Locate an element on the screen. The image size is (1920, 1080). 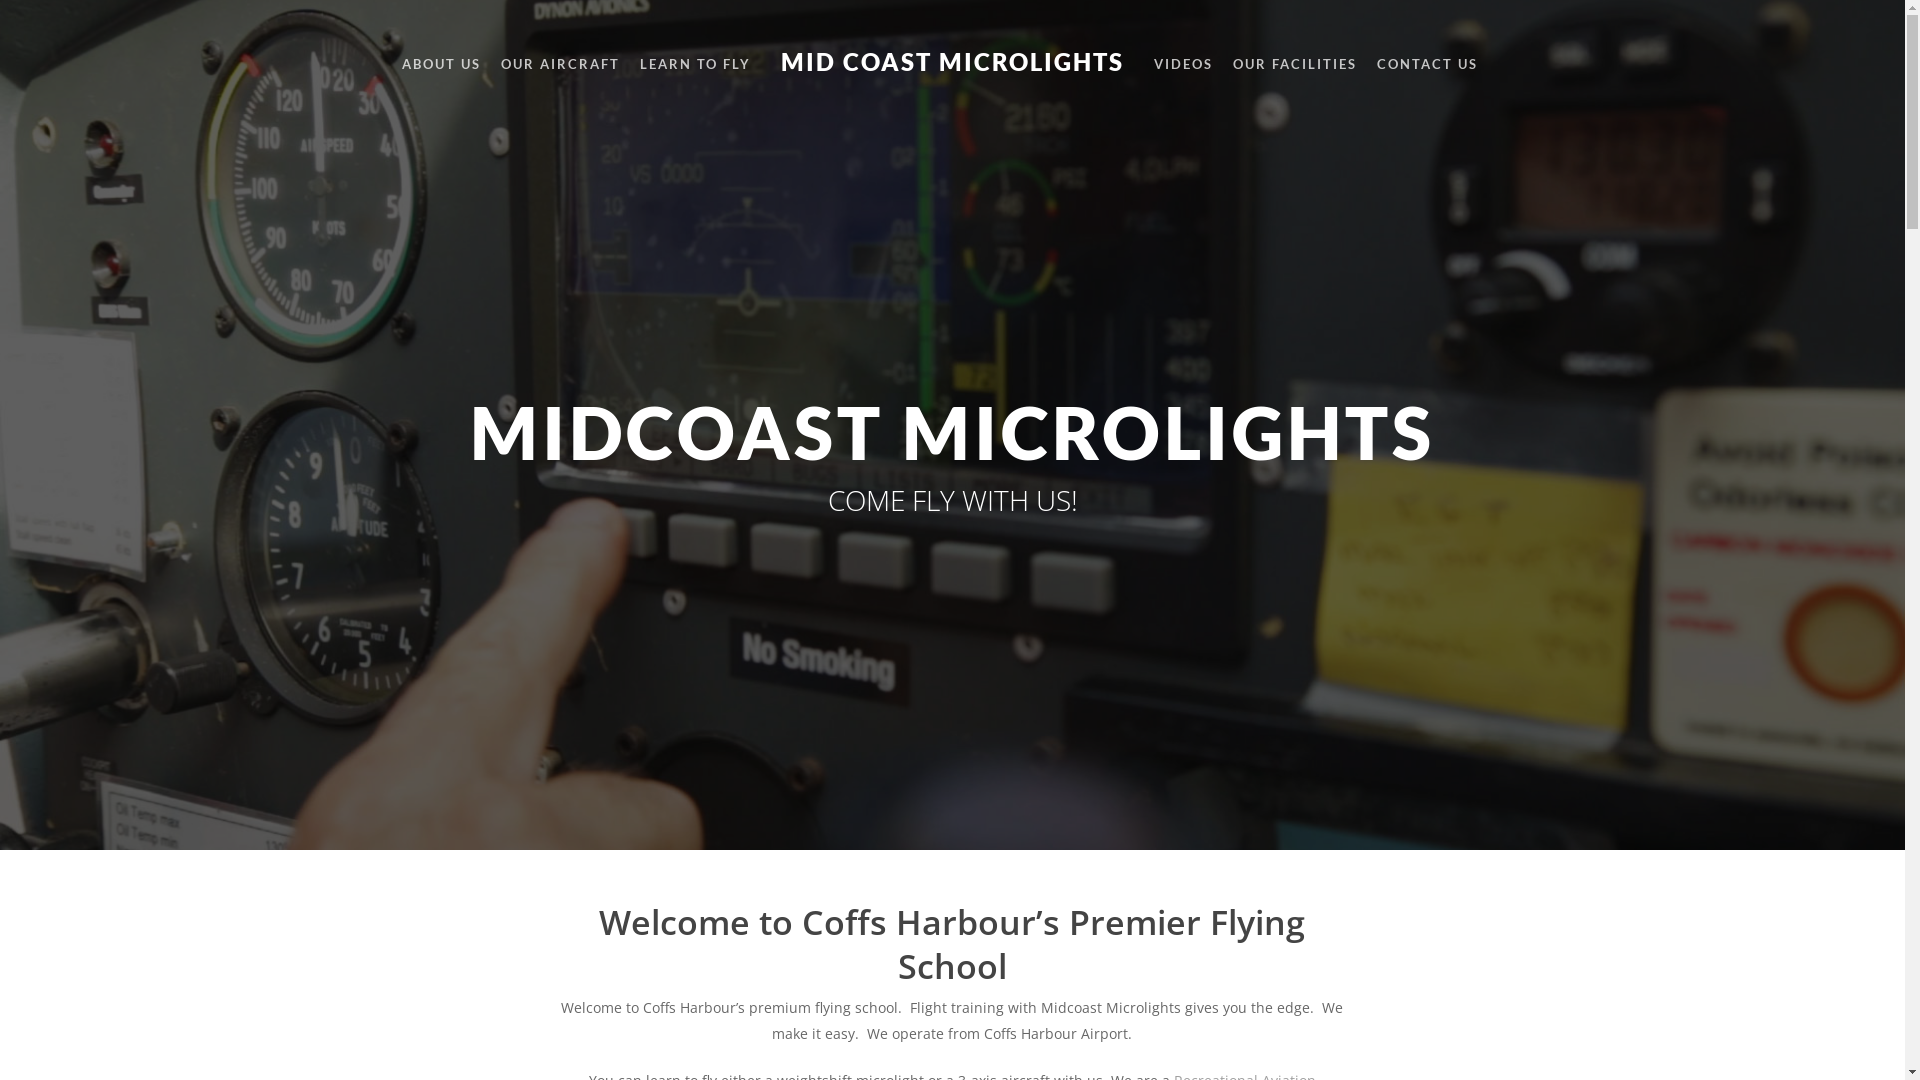
LEARN TO FLY is located at coordinates (696, 64).